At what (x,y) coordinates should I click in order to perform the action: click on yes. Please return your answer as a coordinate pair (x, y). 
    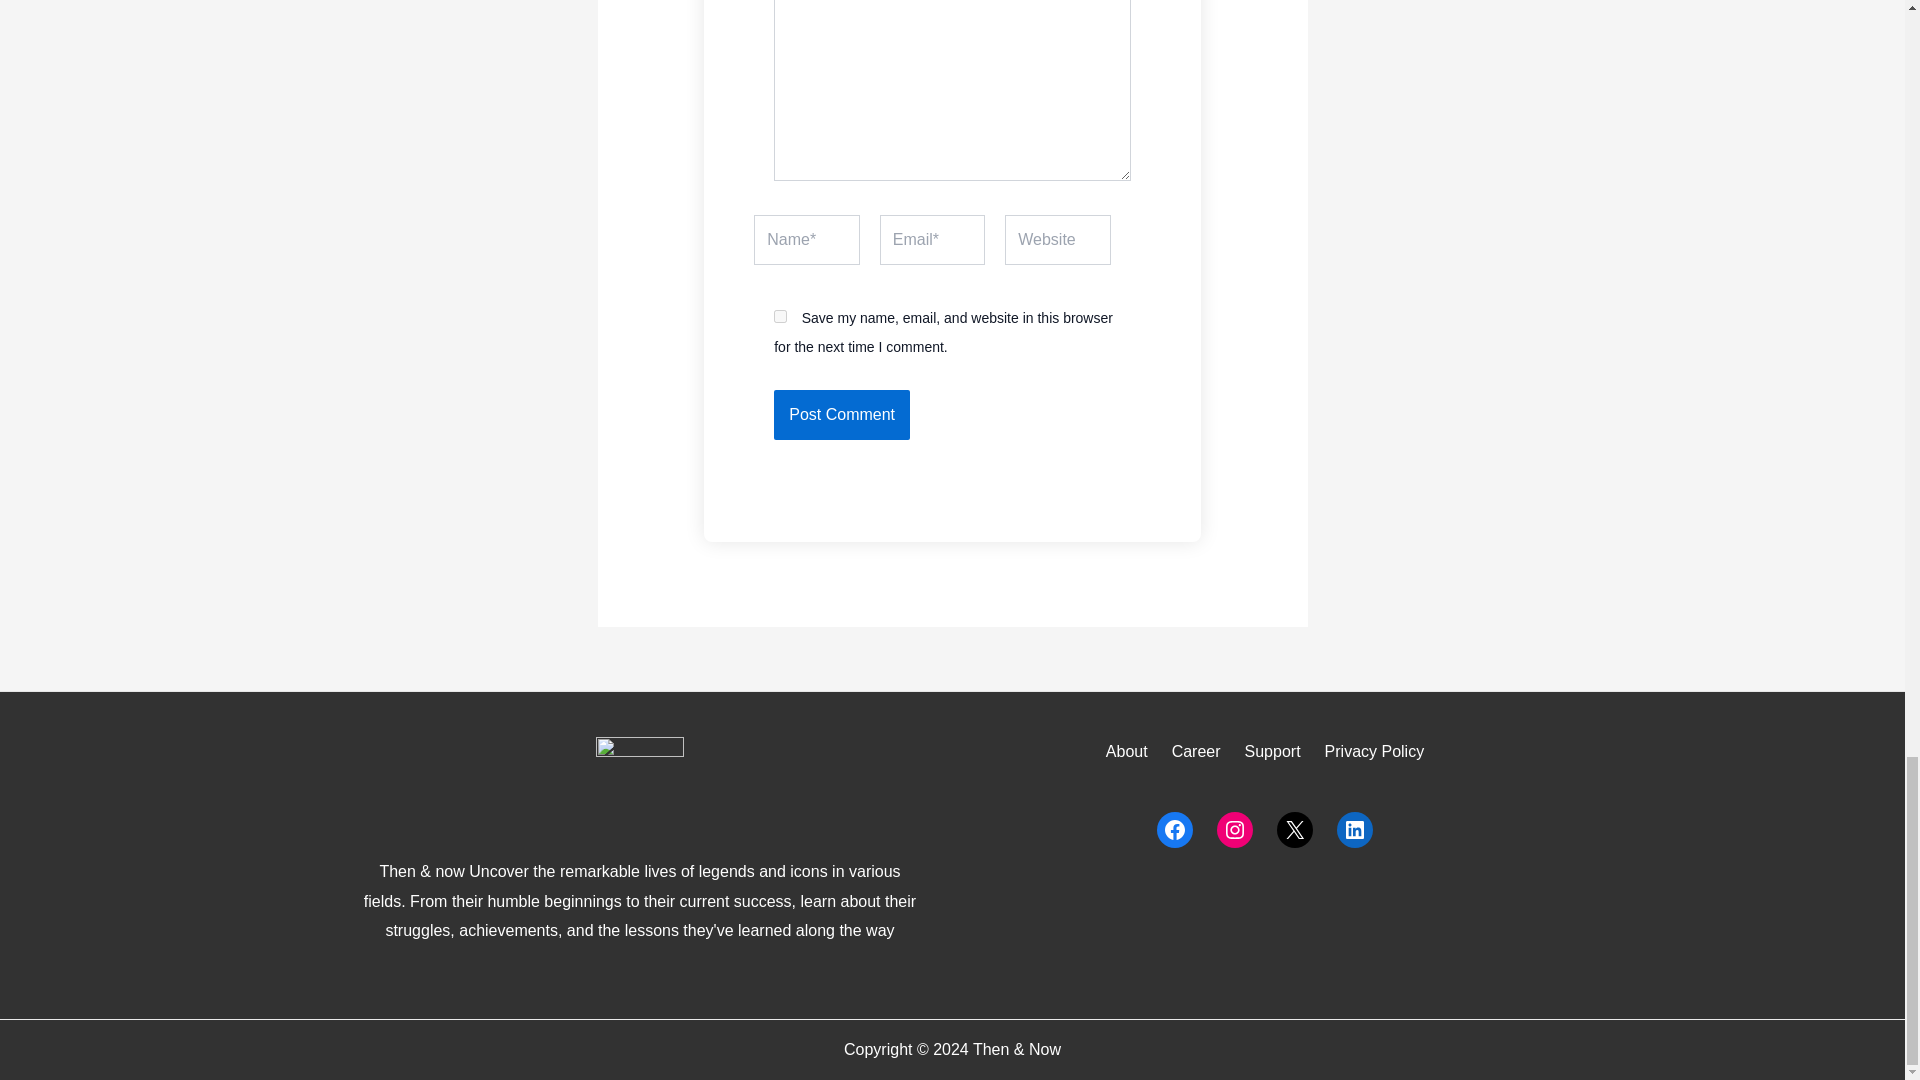
    Looking at the image, I should click on (780, 316).